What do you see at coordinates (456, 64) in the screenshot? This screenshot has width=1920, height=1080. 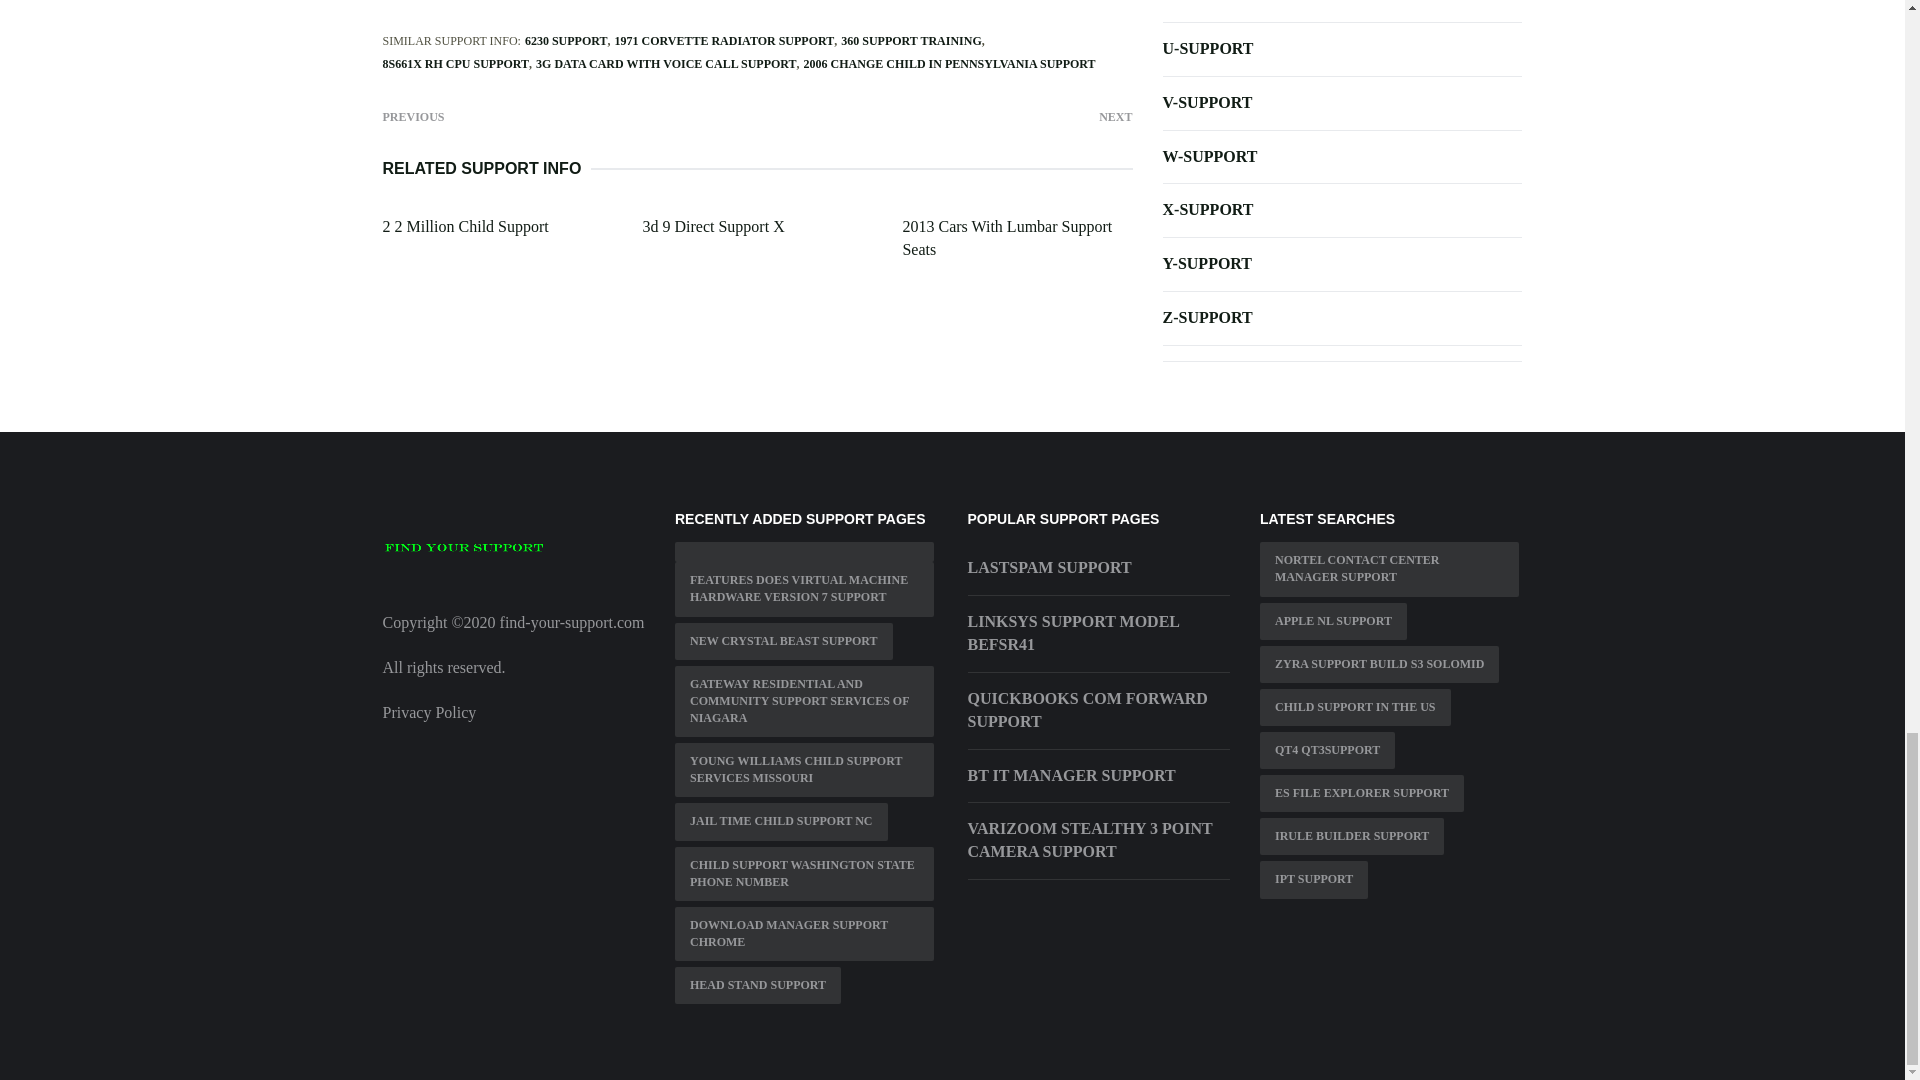 I see `8S661X RH CPU SUPPORT` at bounding box center [456, 64].